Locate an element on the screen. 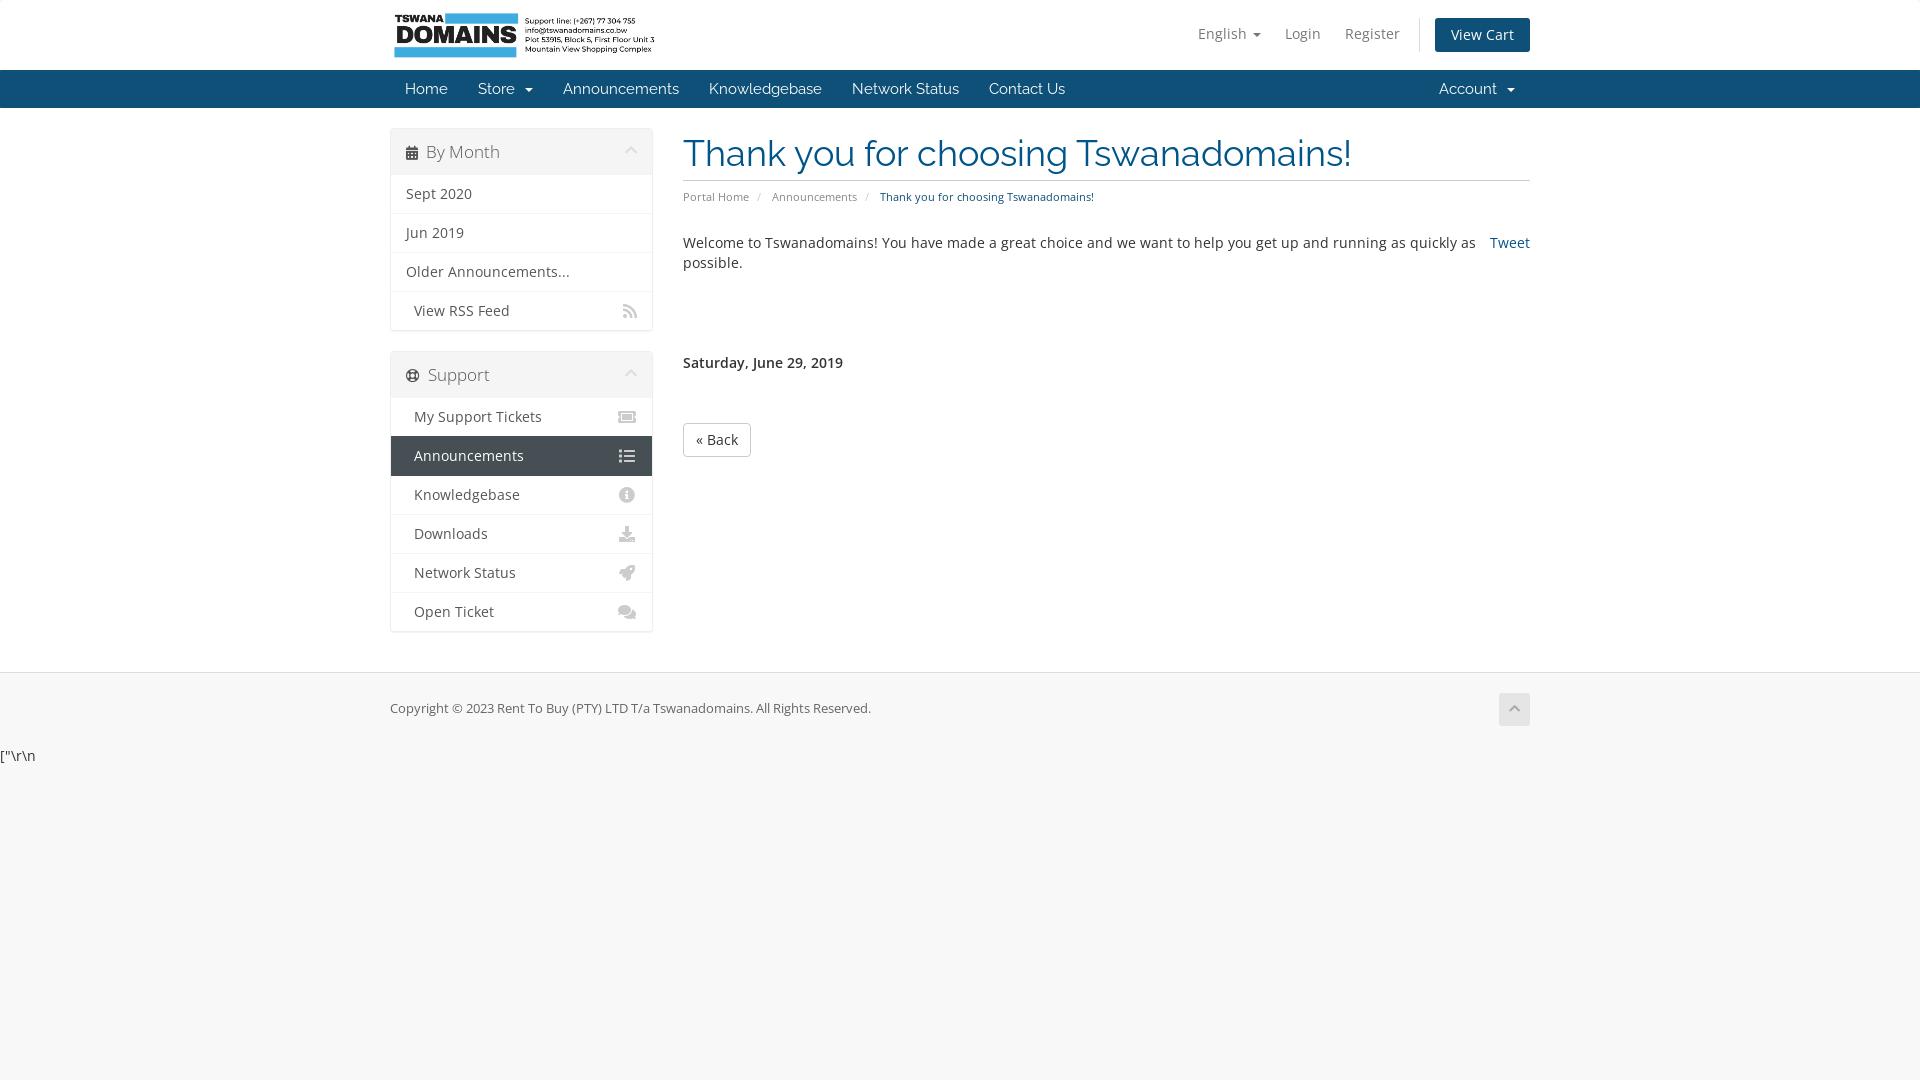 The width and height of the screenshot is (1920, 1080). Jun 2019 is located at coordinates (522, 233).